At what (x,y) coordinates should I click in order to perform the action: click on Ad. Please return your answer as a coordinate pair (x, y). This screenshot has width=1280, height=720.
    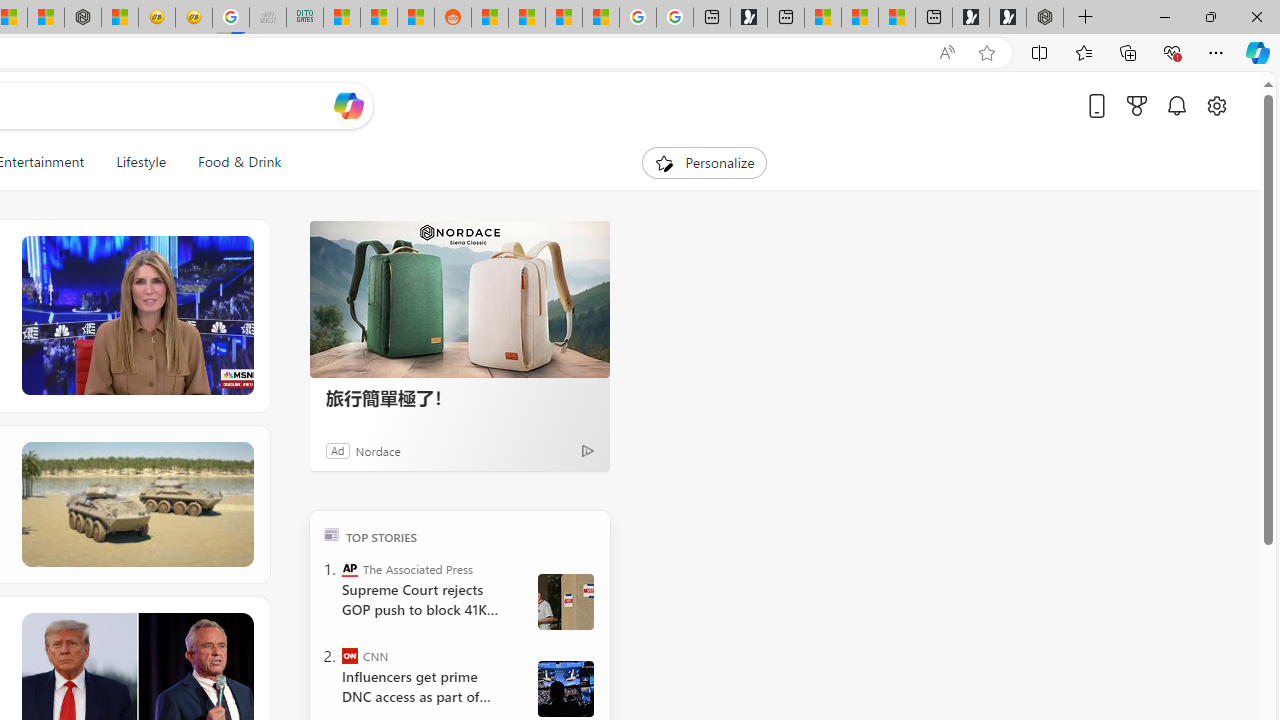
    Looking at the image, I should click on (338, 450).